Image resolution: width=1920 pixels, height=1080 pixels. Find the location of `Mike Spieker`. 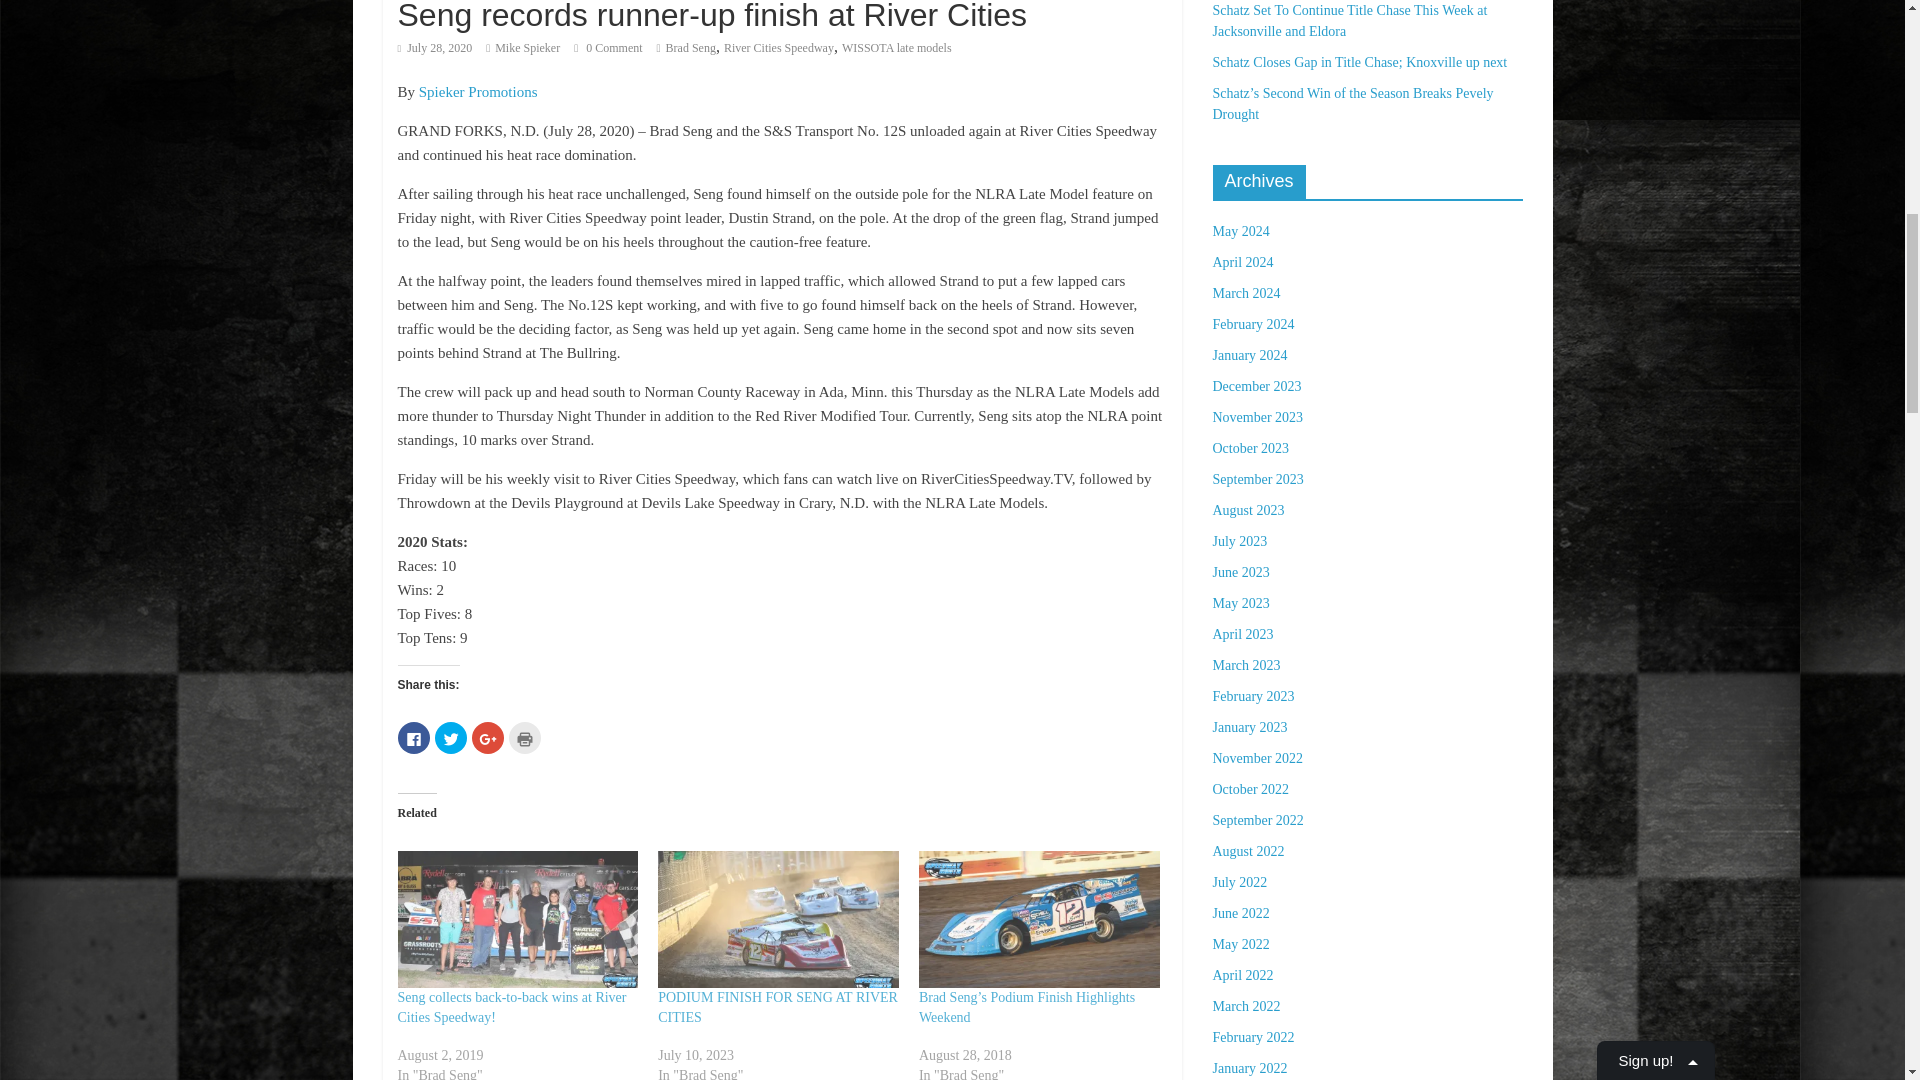

Mike Spieker is located at coordinates (528, 48).